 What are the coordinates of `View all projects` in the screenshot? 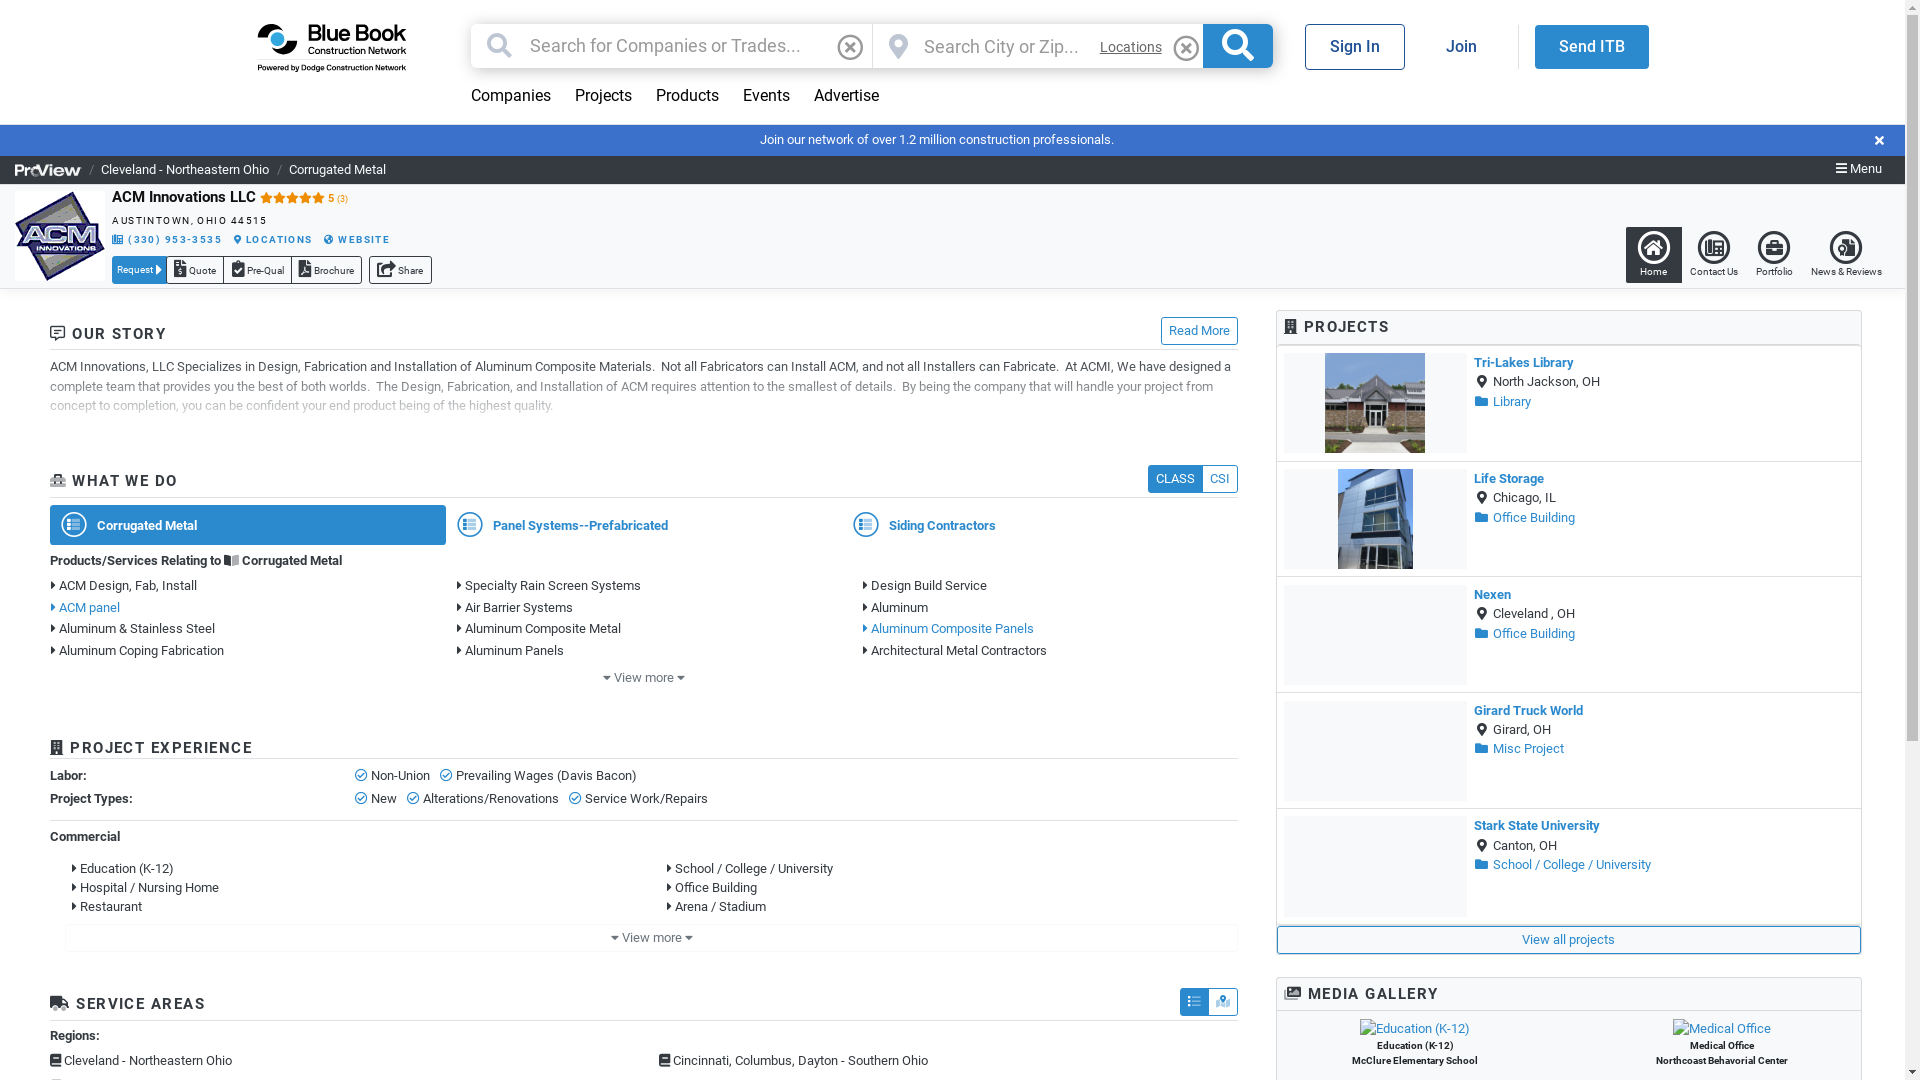 It's located at (1569, 940).